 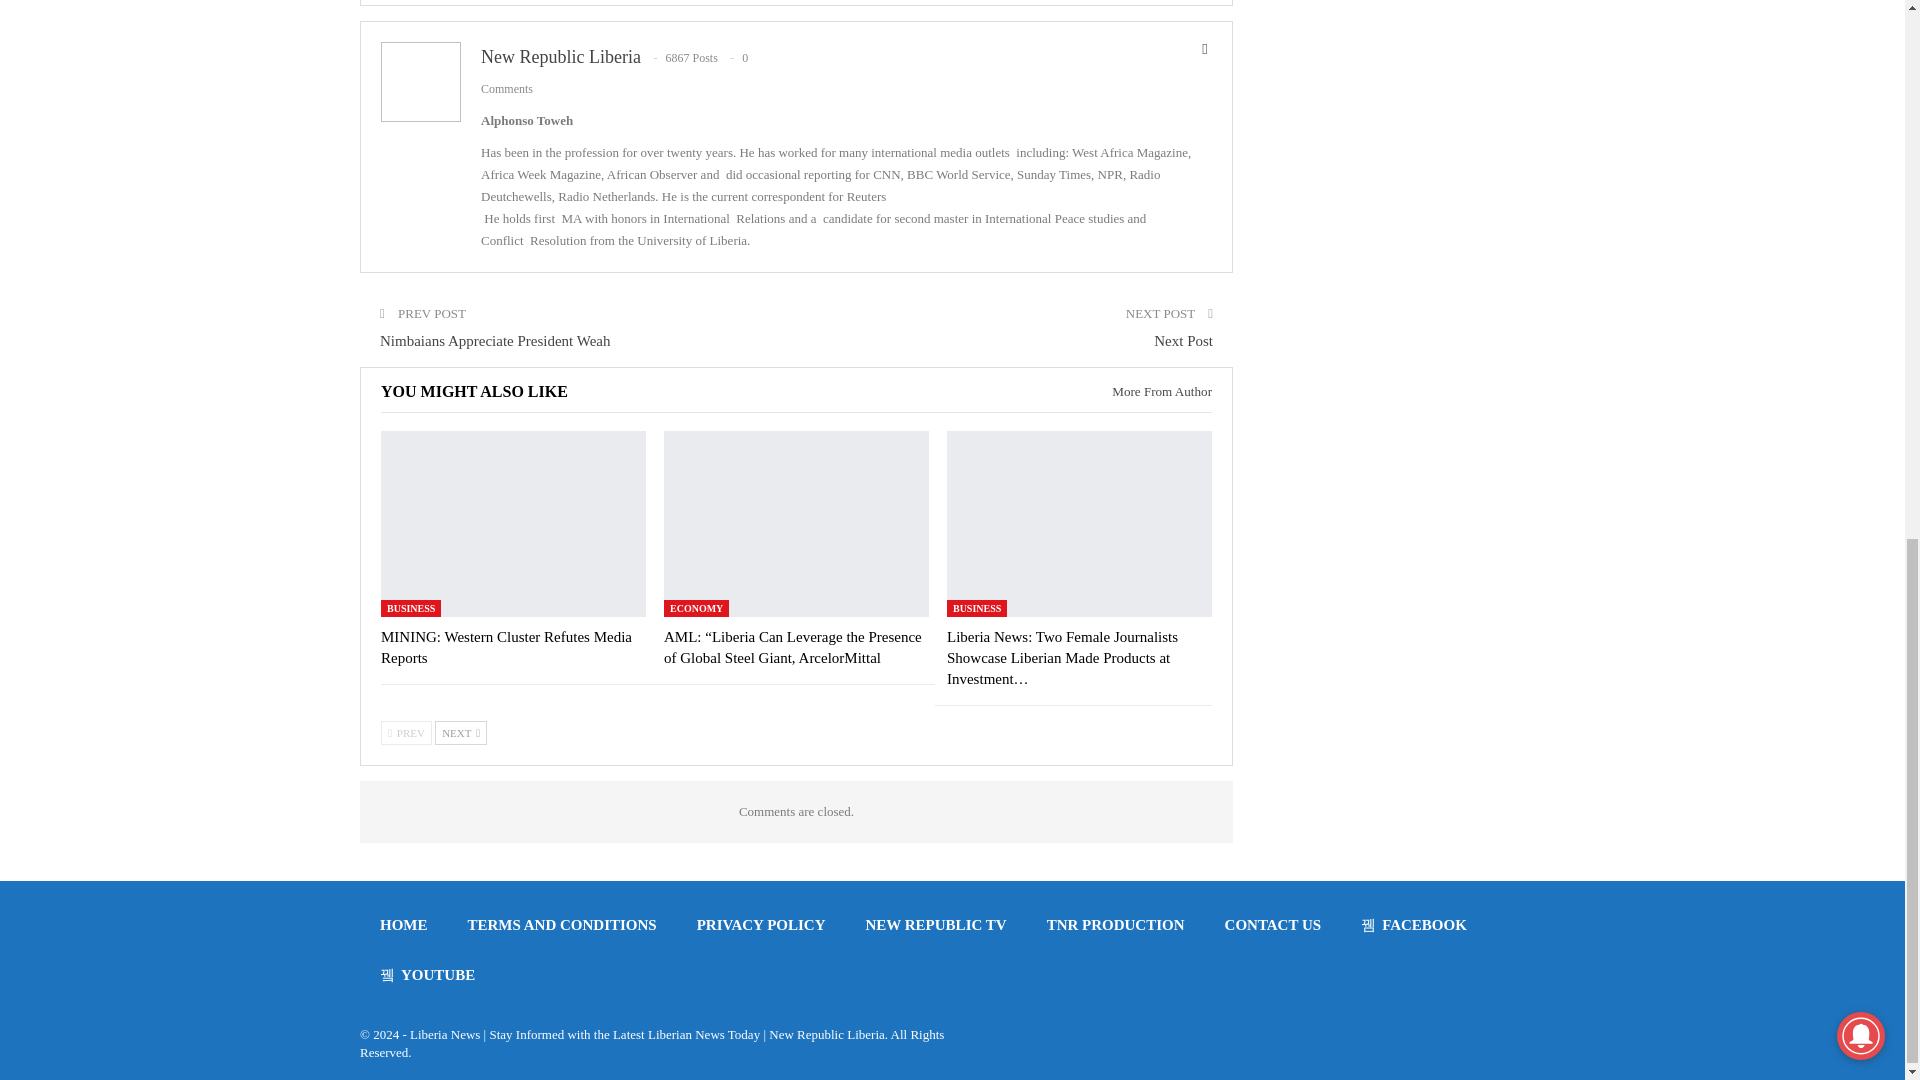 I want to click on Previous, so click(x=406, y=733).